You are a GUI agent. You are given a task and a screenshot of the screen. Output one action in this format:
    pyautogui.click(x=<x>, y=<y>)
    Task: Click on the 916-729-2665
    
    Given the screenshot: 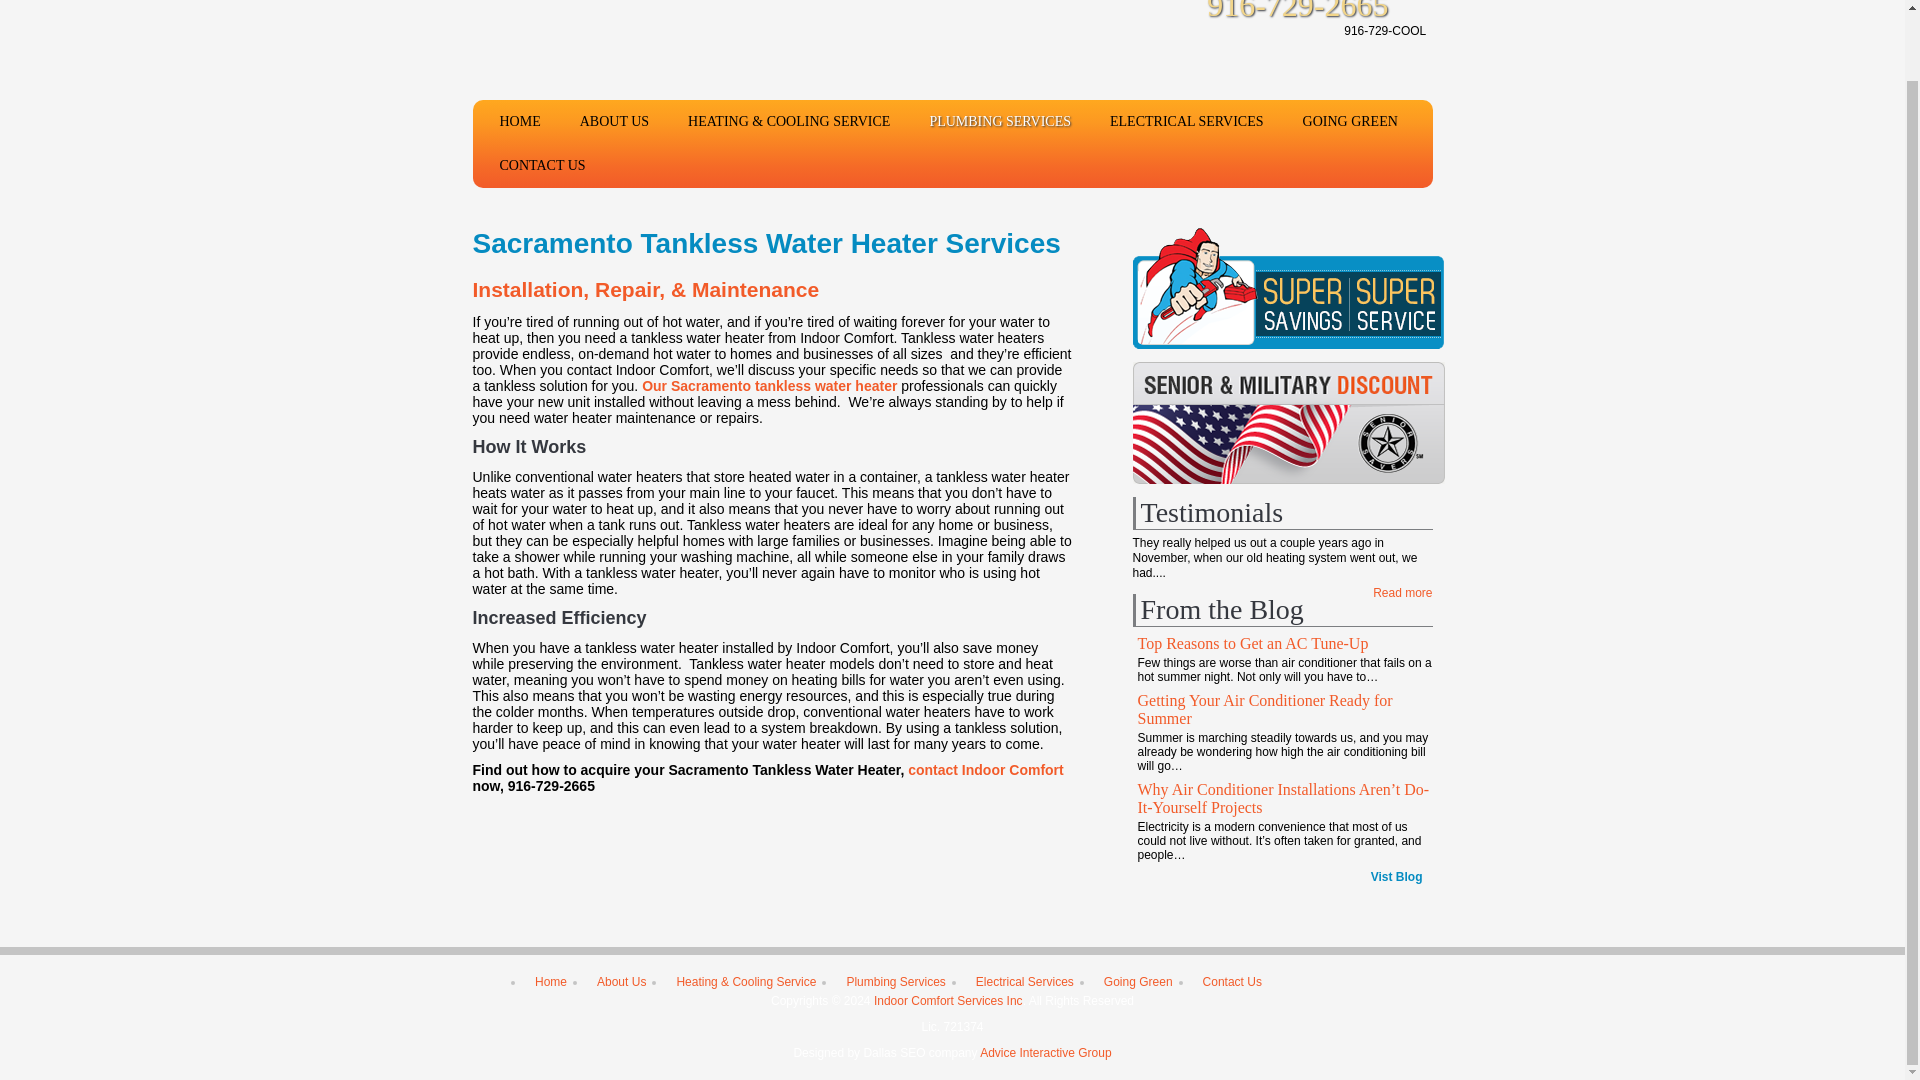 What is the action you would take?
    pyautogui.click(x=1282, y=12)
    